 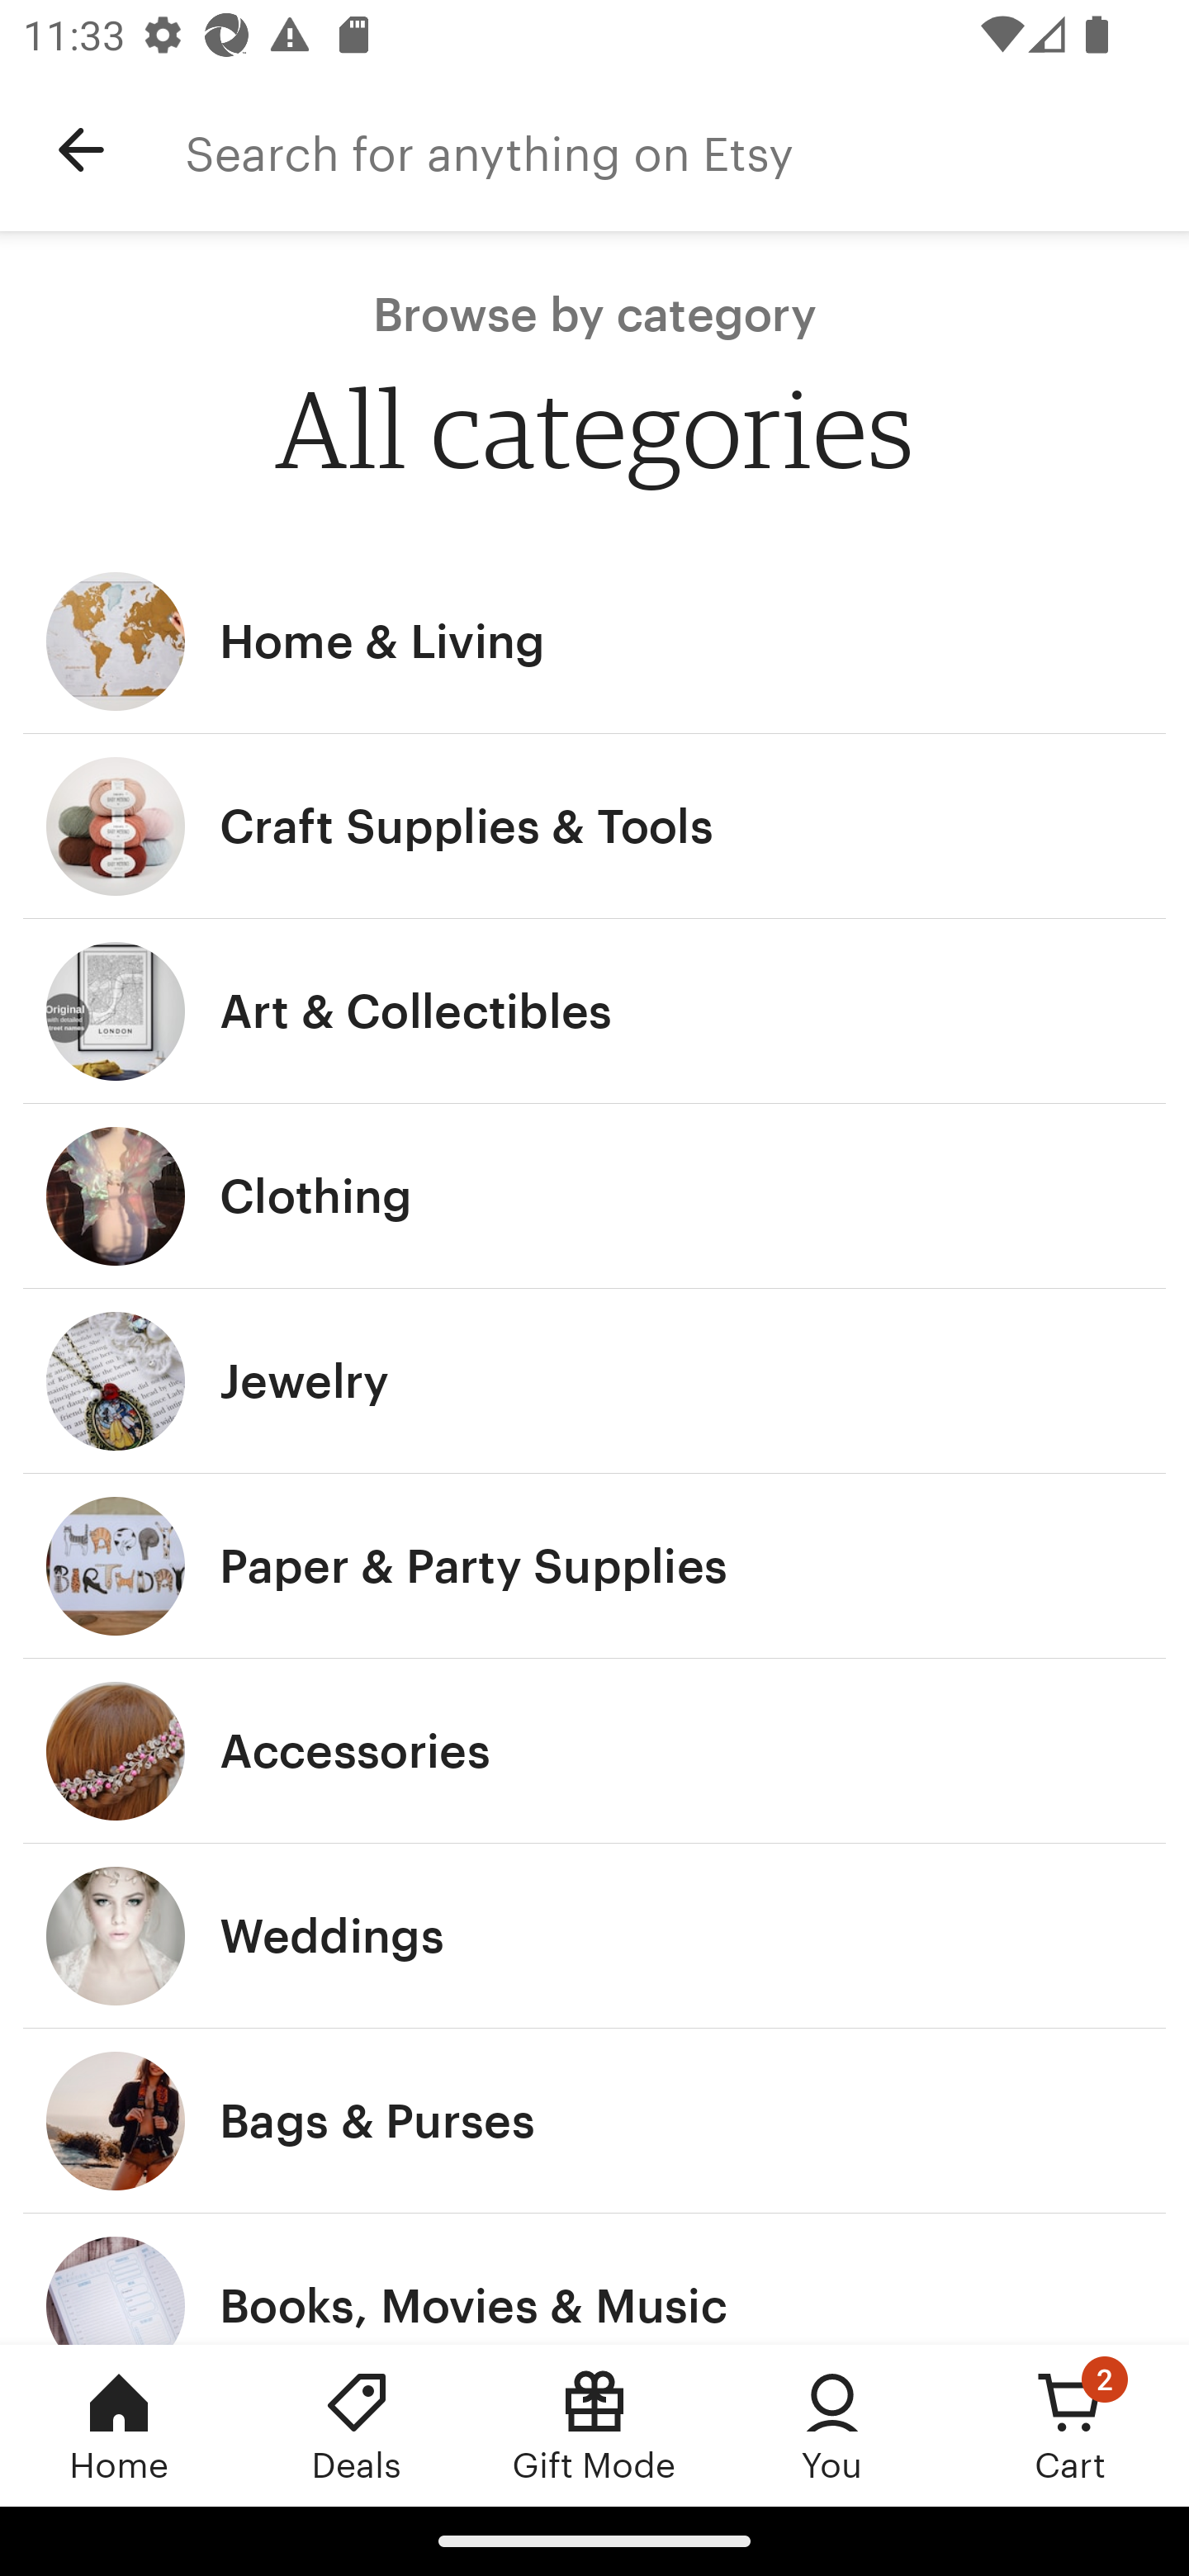 I want to click on Bags & Purses, so click(x=594, y=2121).